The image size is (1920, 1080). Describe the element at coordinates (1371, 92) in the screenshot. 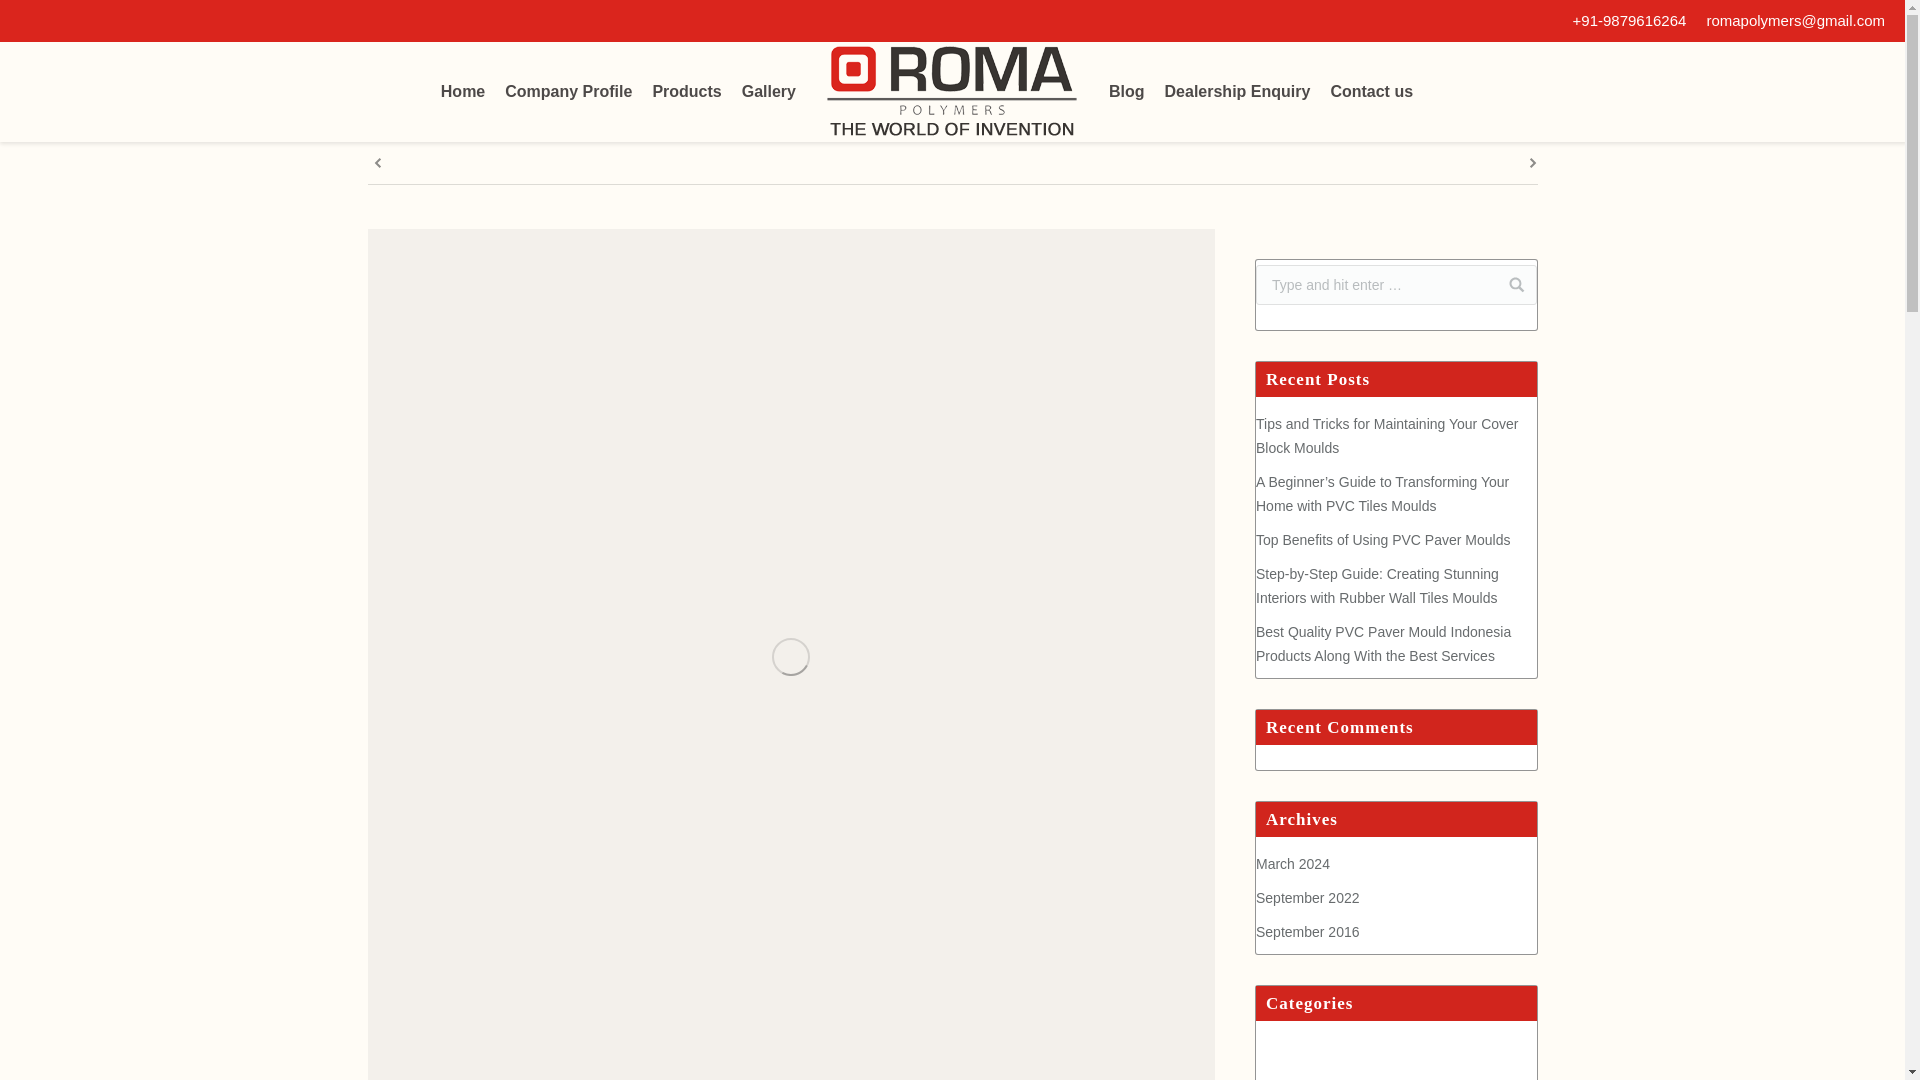

I see `Contact us` at that location.